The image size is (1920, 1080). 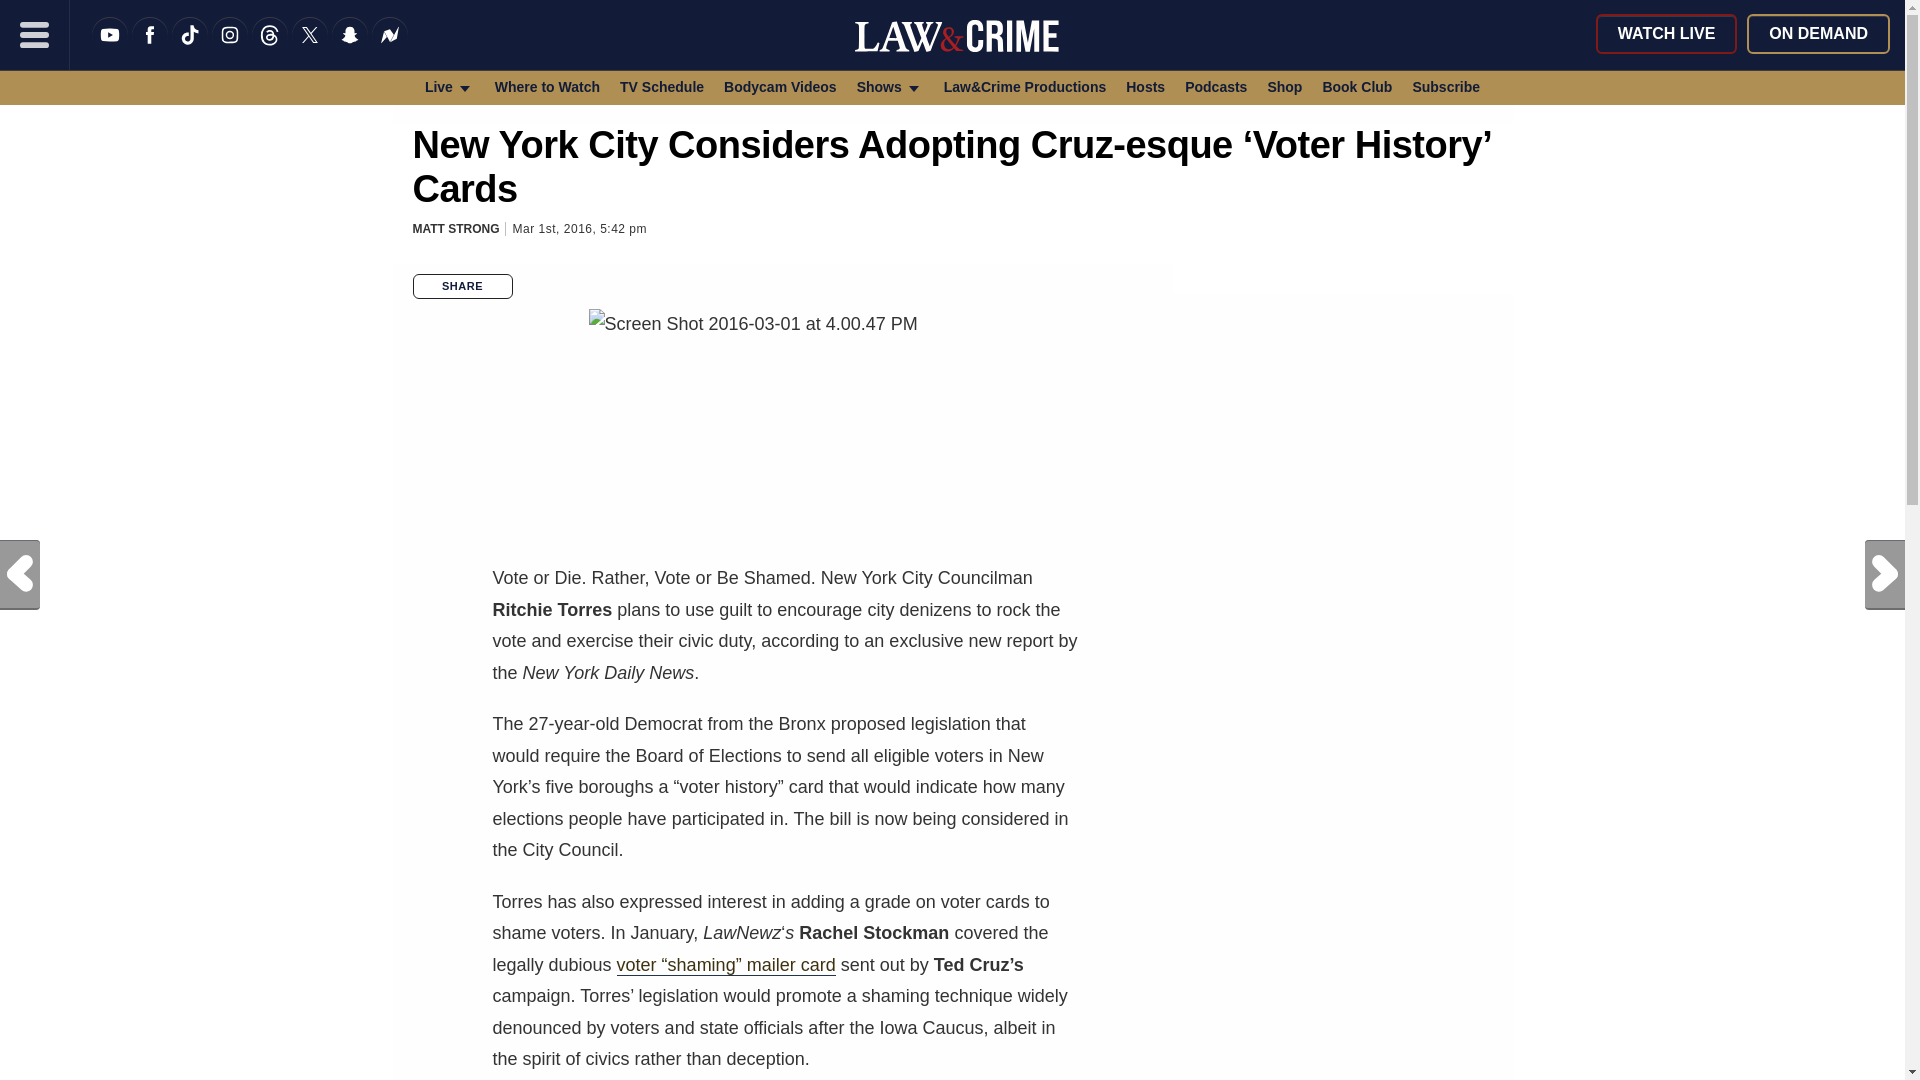 What do you see at coordinates (190, 47) in the screenshot?
I see `TikTok` at bounding box center [190, 47].